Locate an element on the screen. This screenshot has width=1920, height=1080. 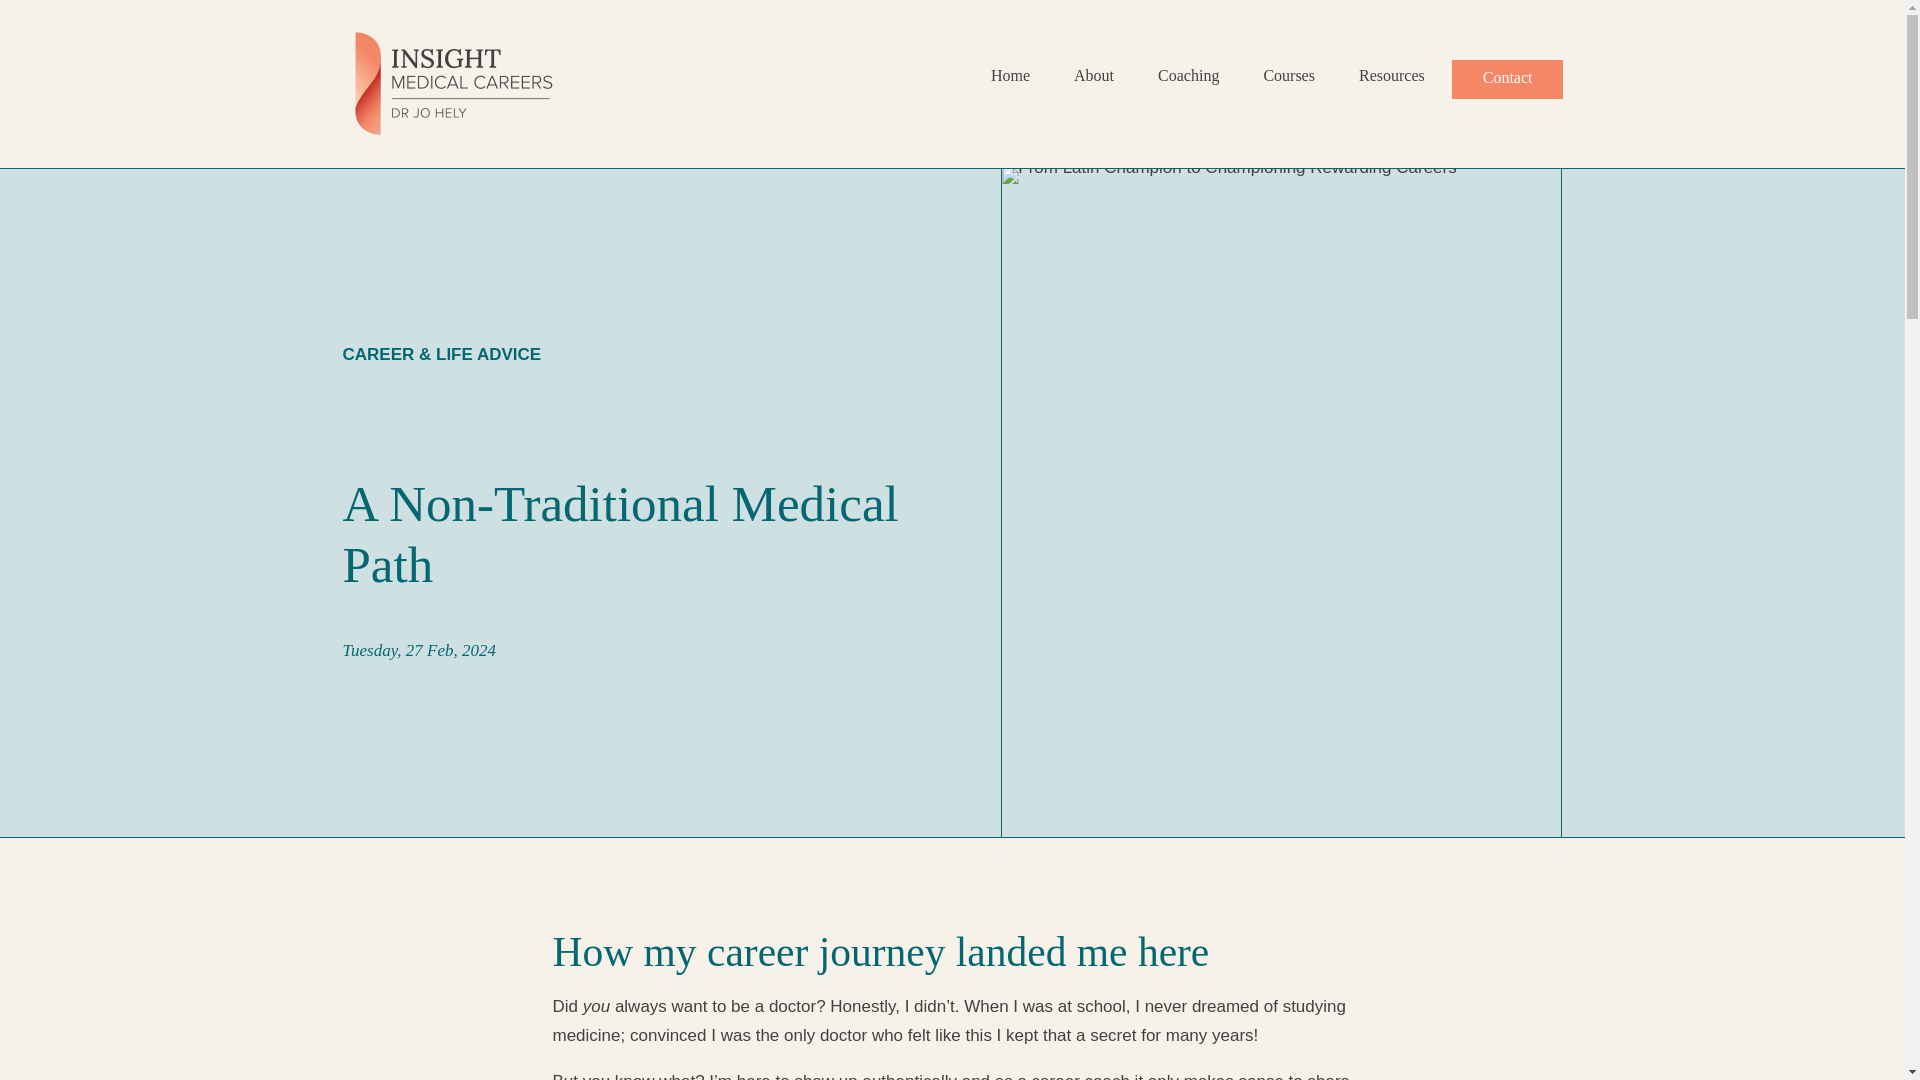
Coaching is located at coordinates (1188, 84).